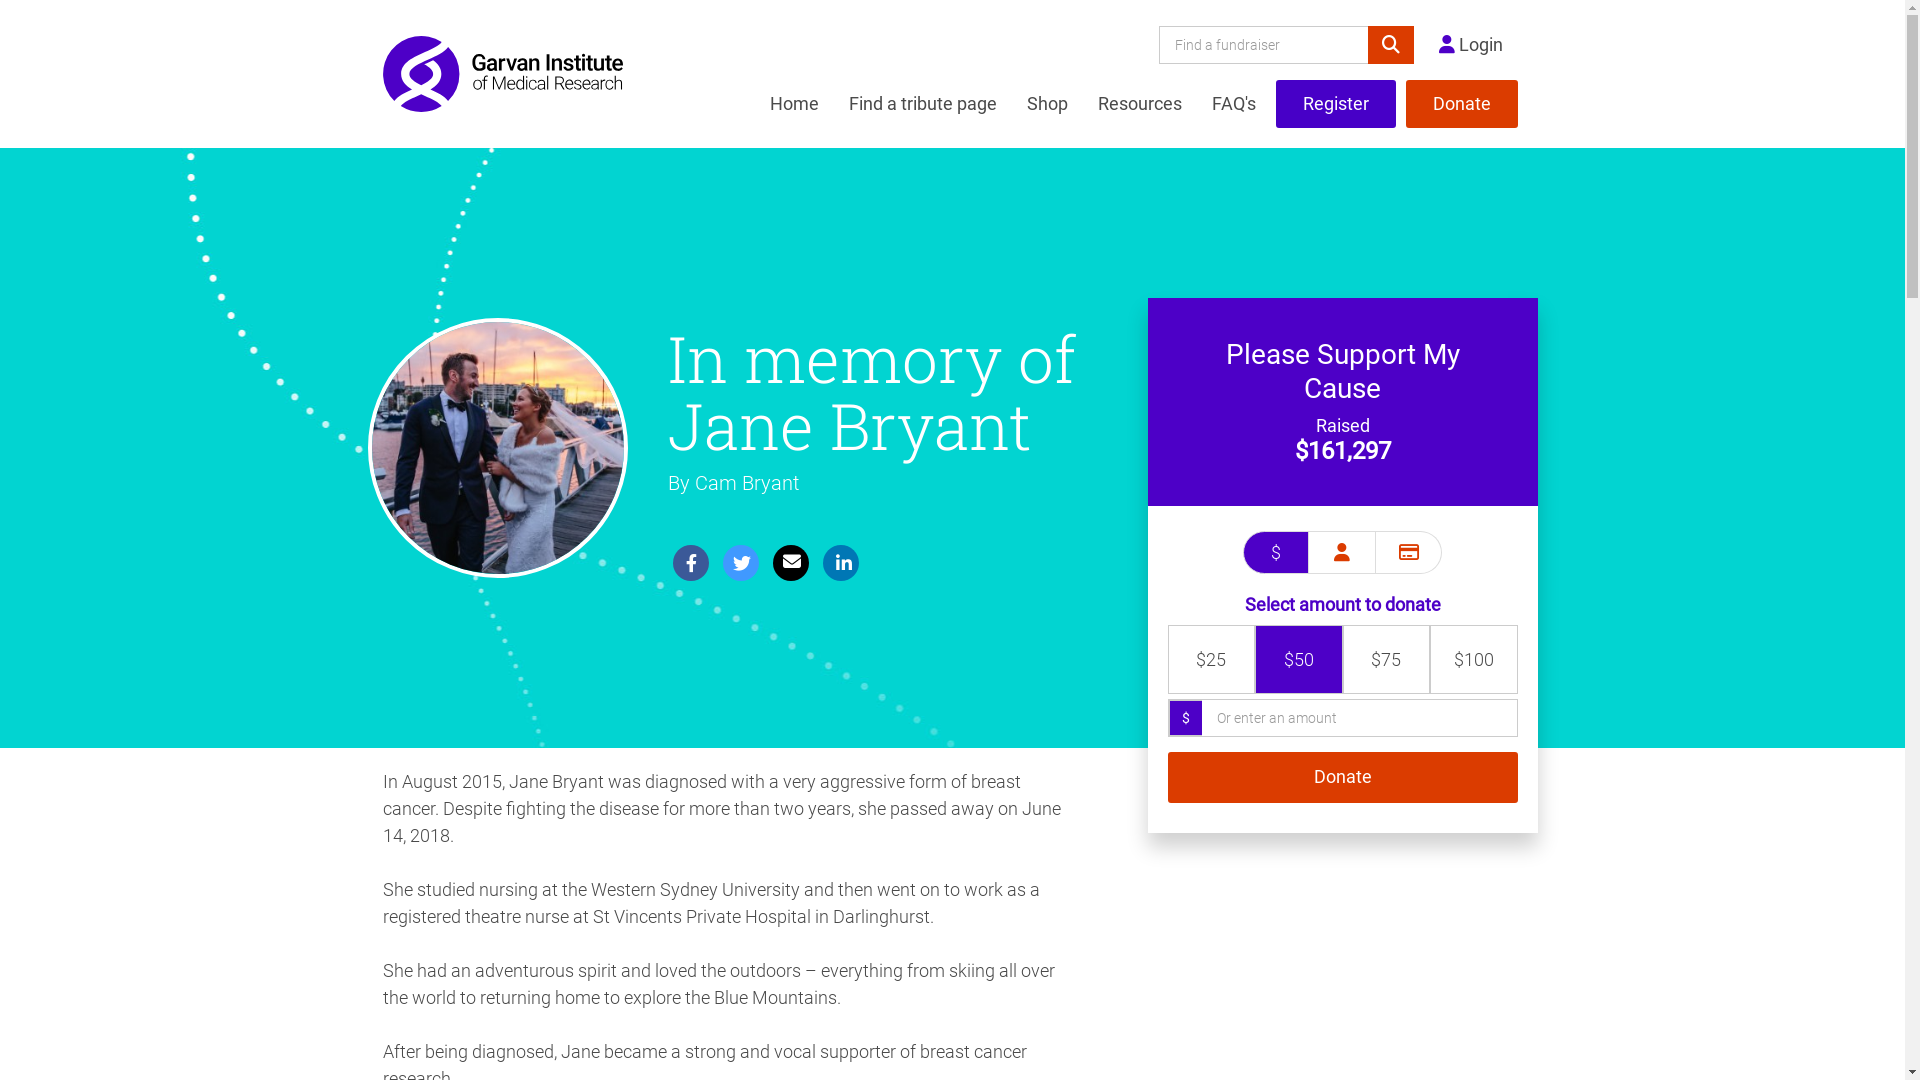 The height and width of the screenshot is (1080, 1920). Describe the element at coordinates (1470, 45) in the screenshot. I see `Login` at that location.